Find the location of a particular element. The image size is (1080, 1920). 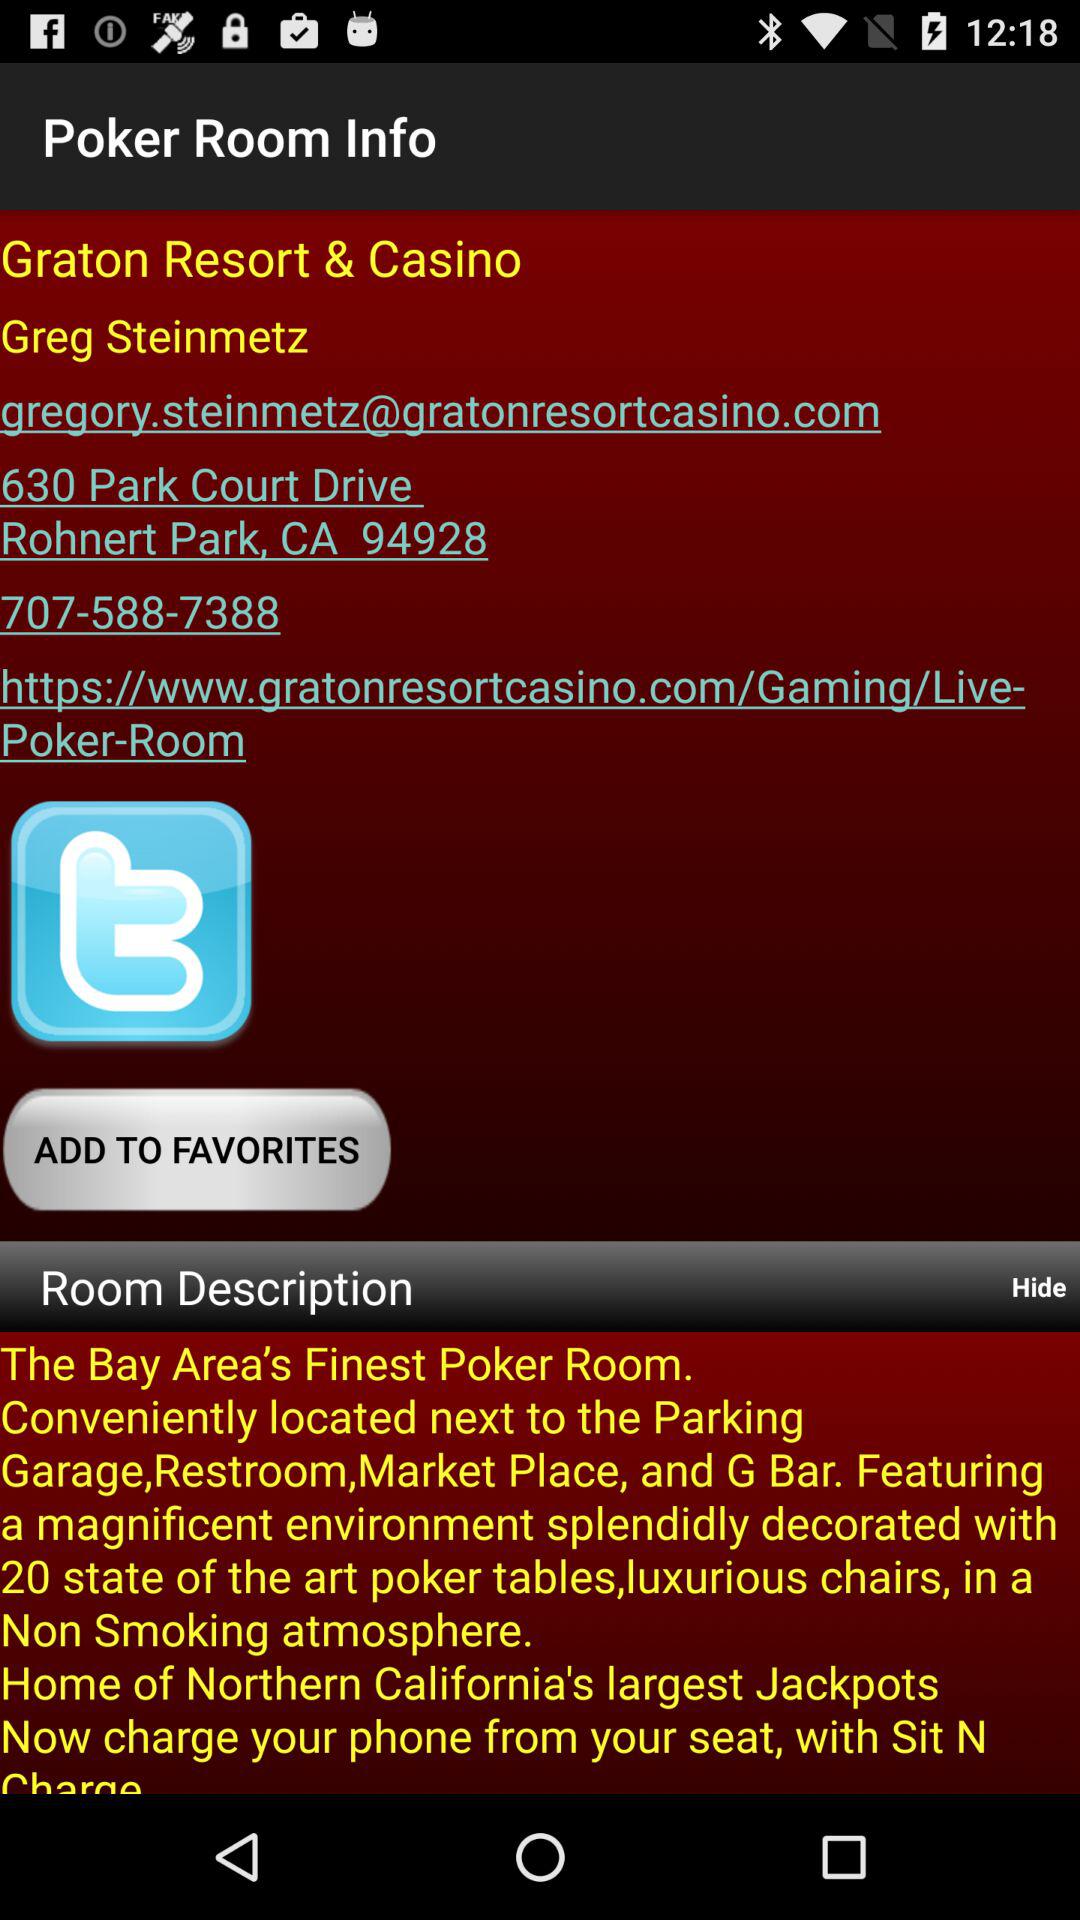

turn off item below the https www gratonresortcasino item is located at coordinates (131, 926).